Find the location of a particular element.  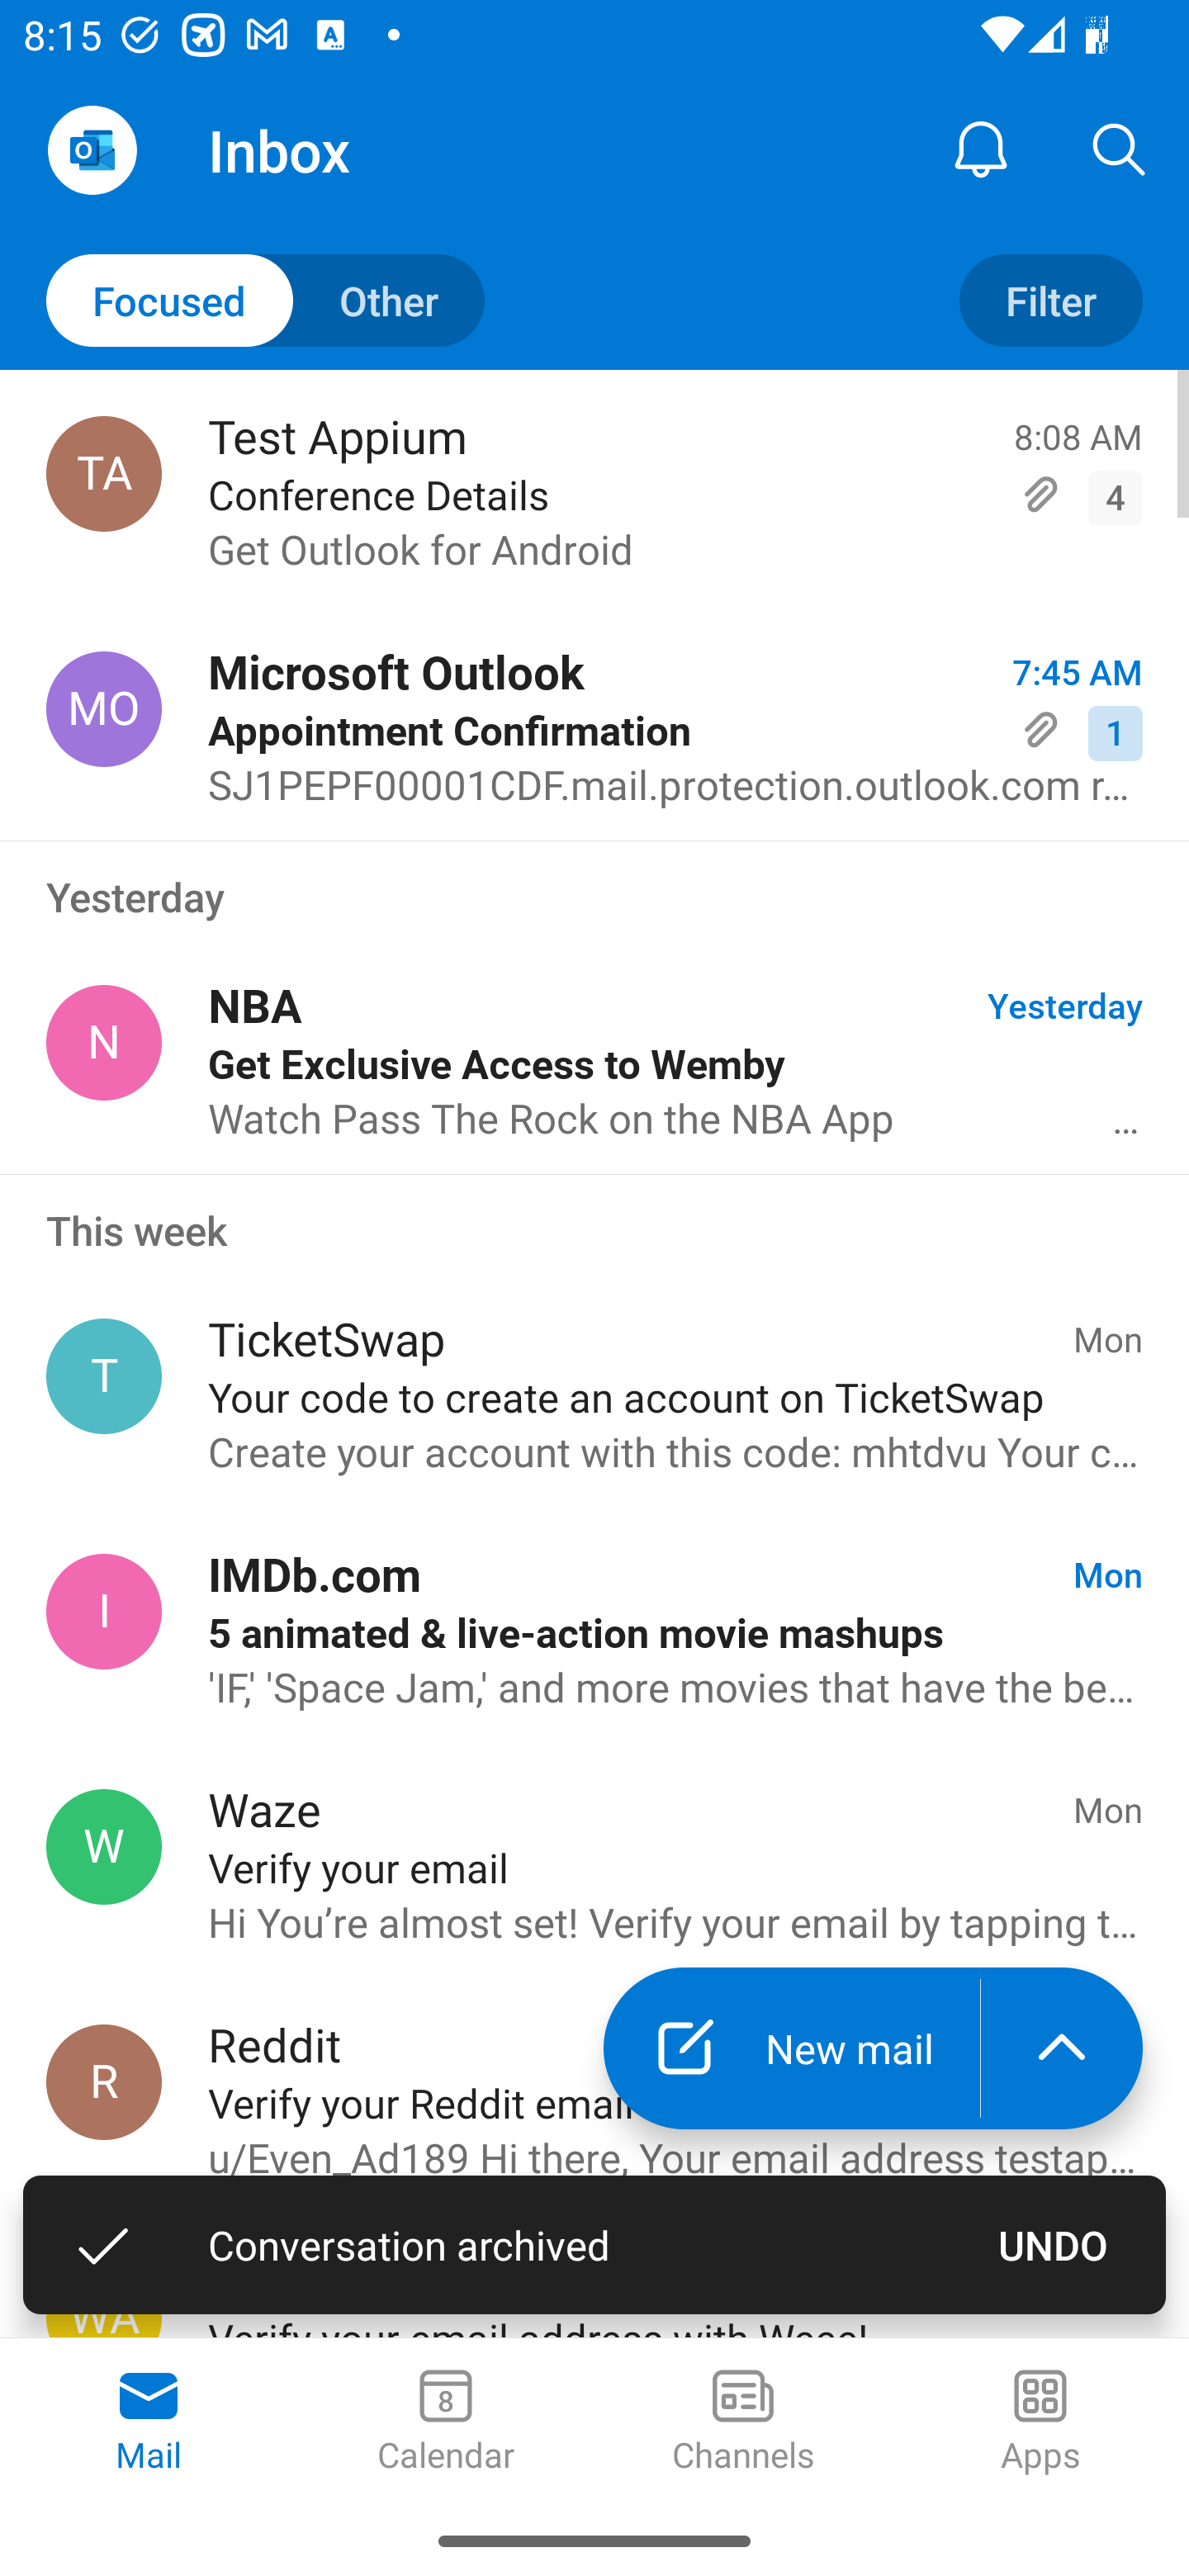

Apps is located at coordinates (1040, 2422).